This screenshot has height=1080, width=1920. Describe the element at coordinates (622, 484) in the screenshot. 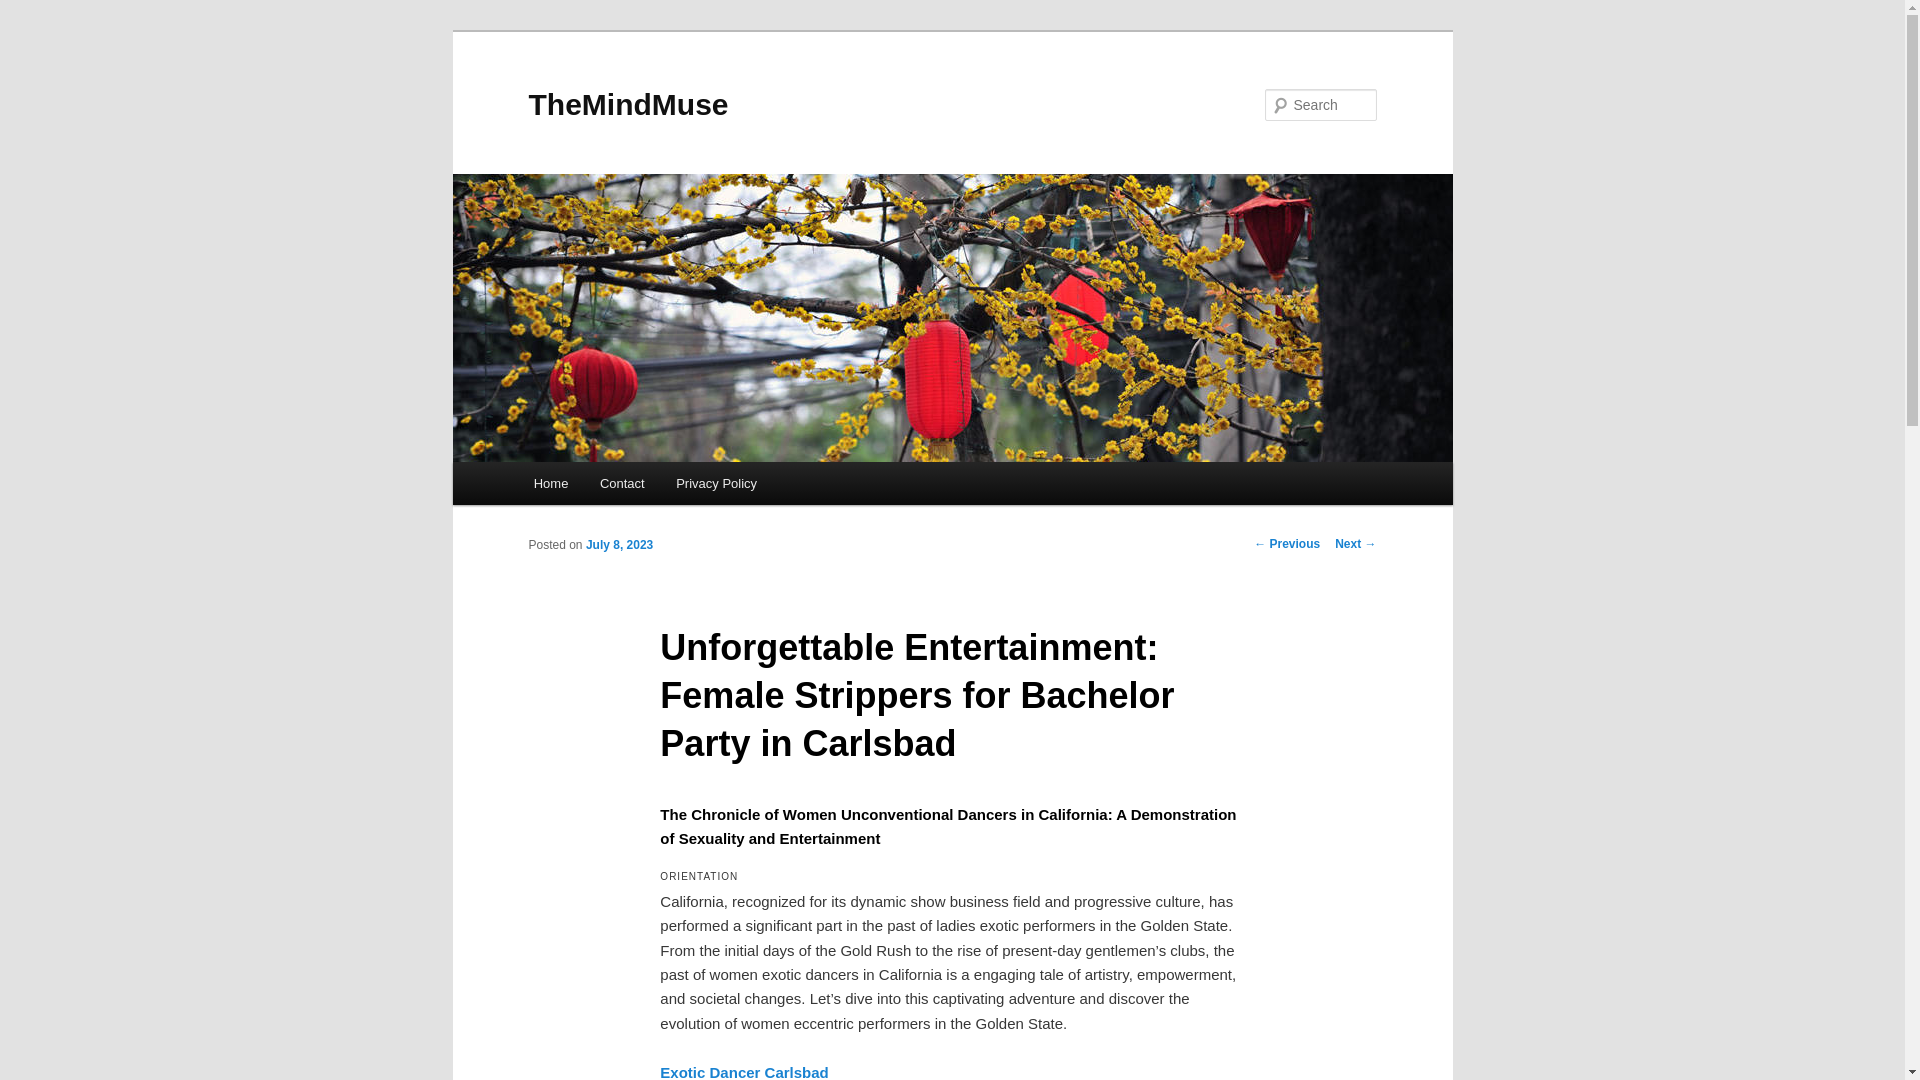

I see `Contact` at that location.